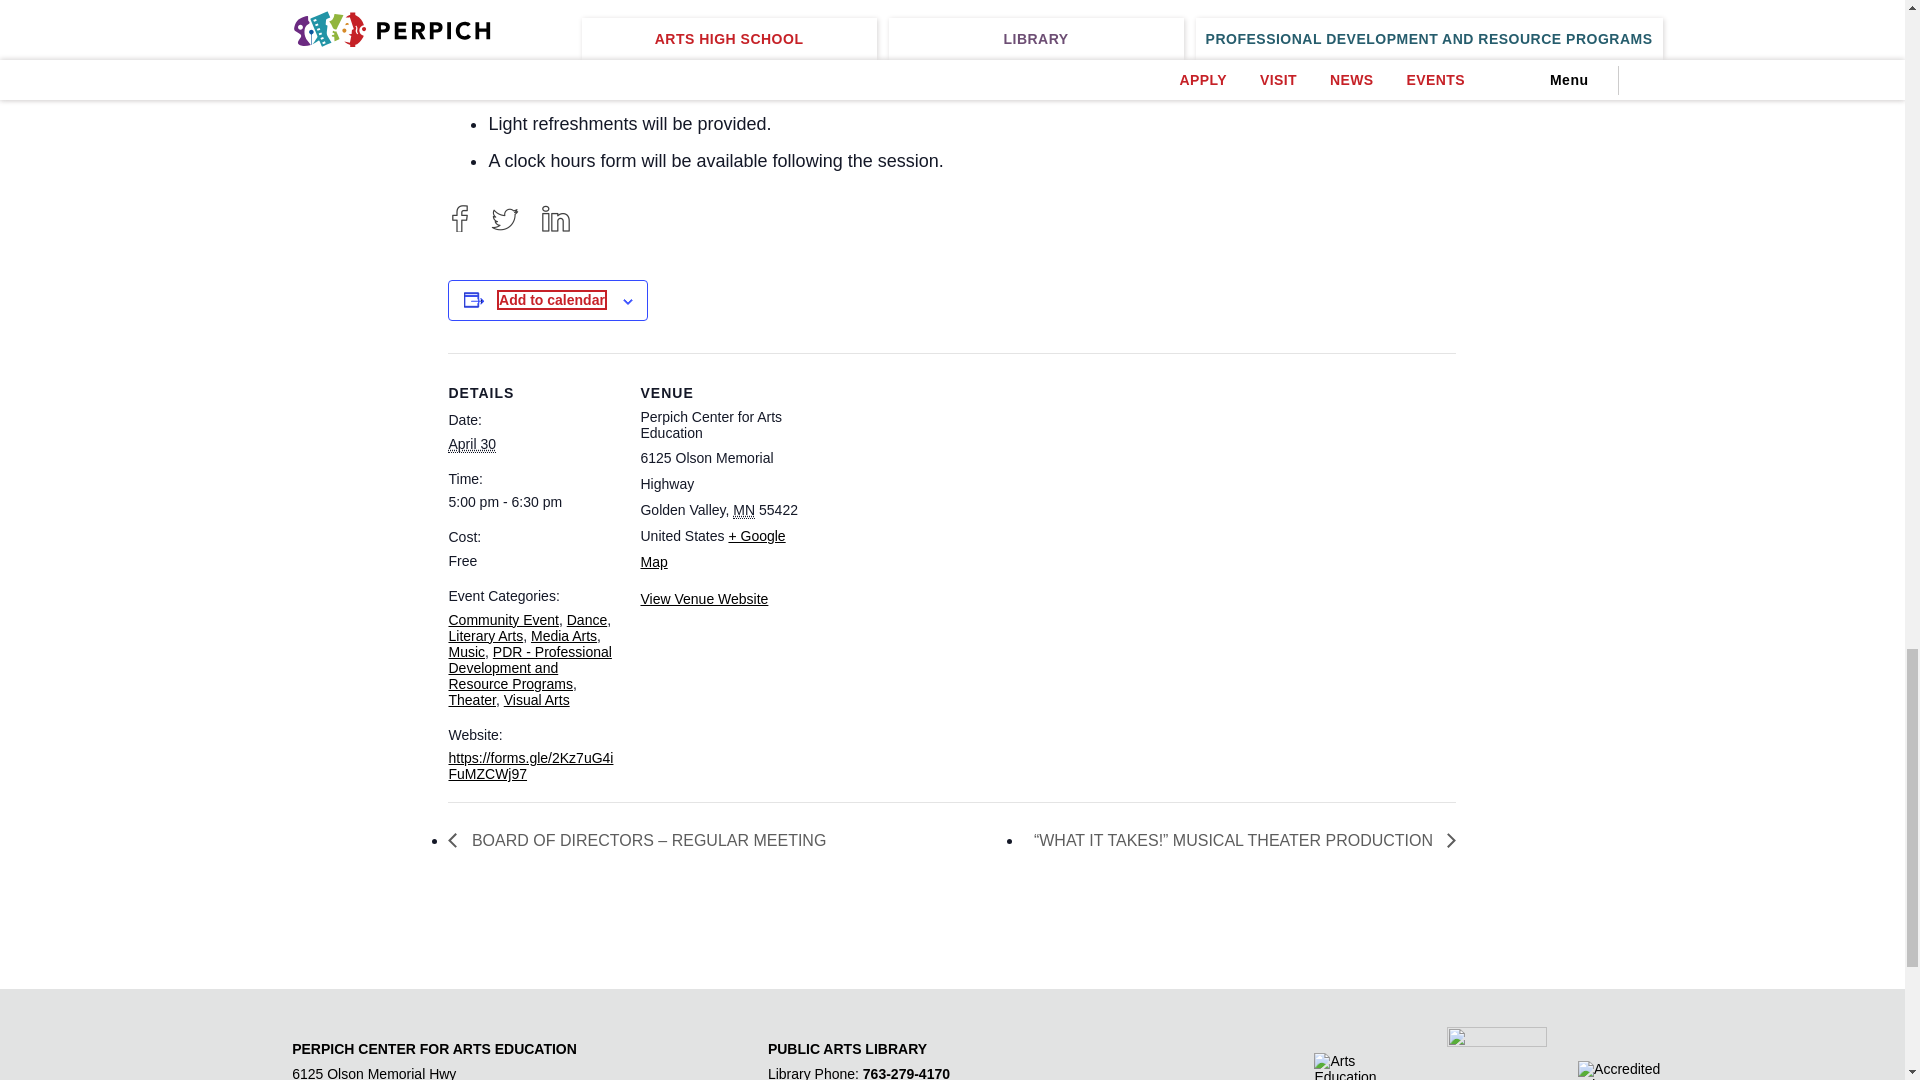 The width and height of the screenshot is (1920, 1080). Describe the element at coordinates (744, 510) in the screenshot. I see `Minnesota` at that location.